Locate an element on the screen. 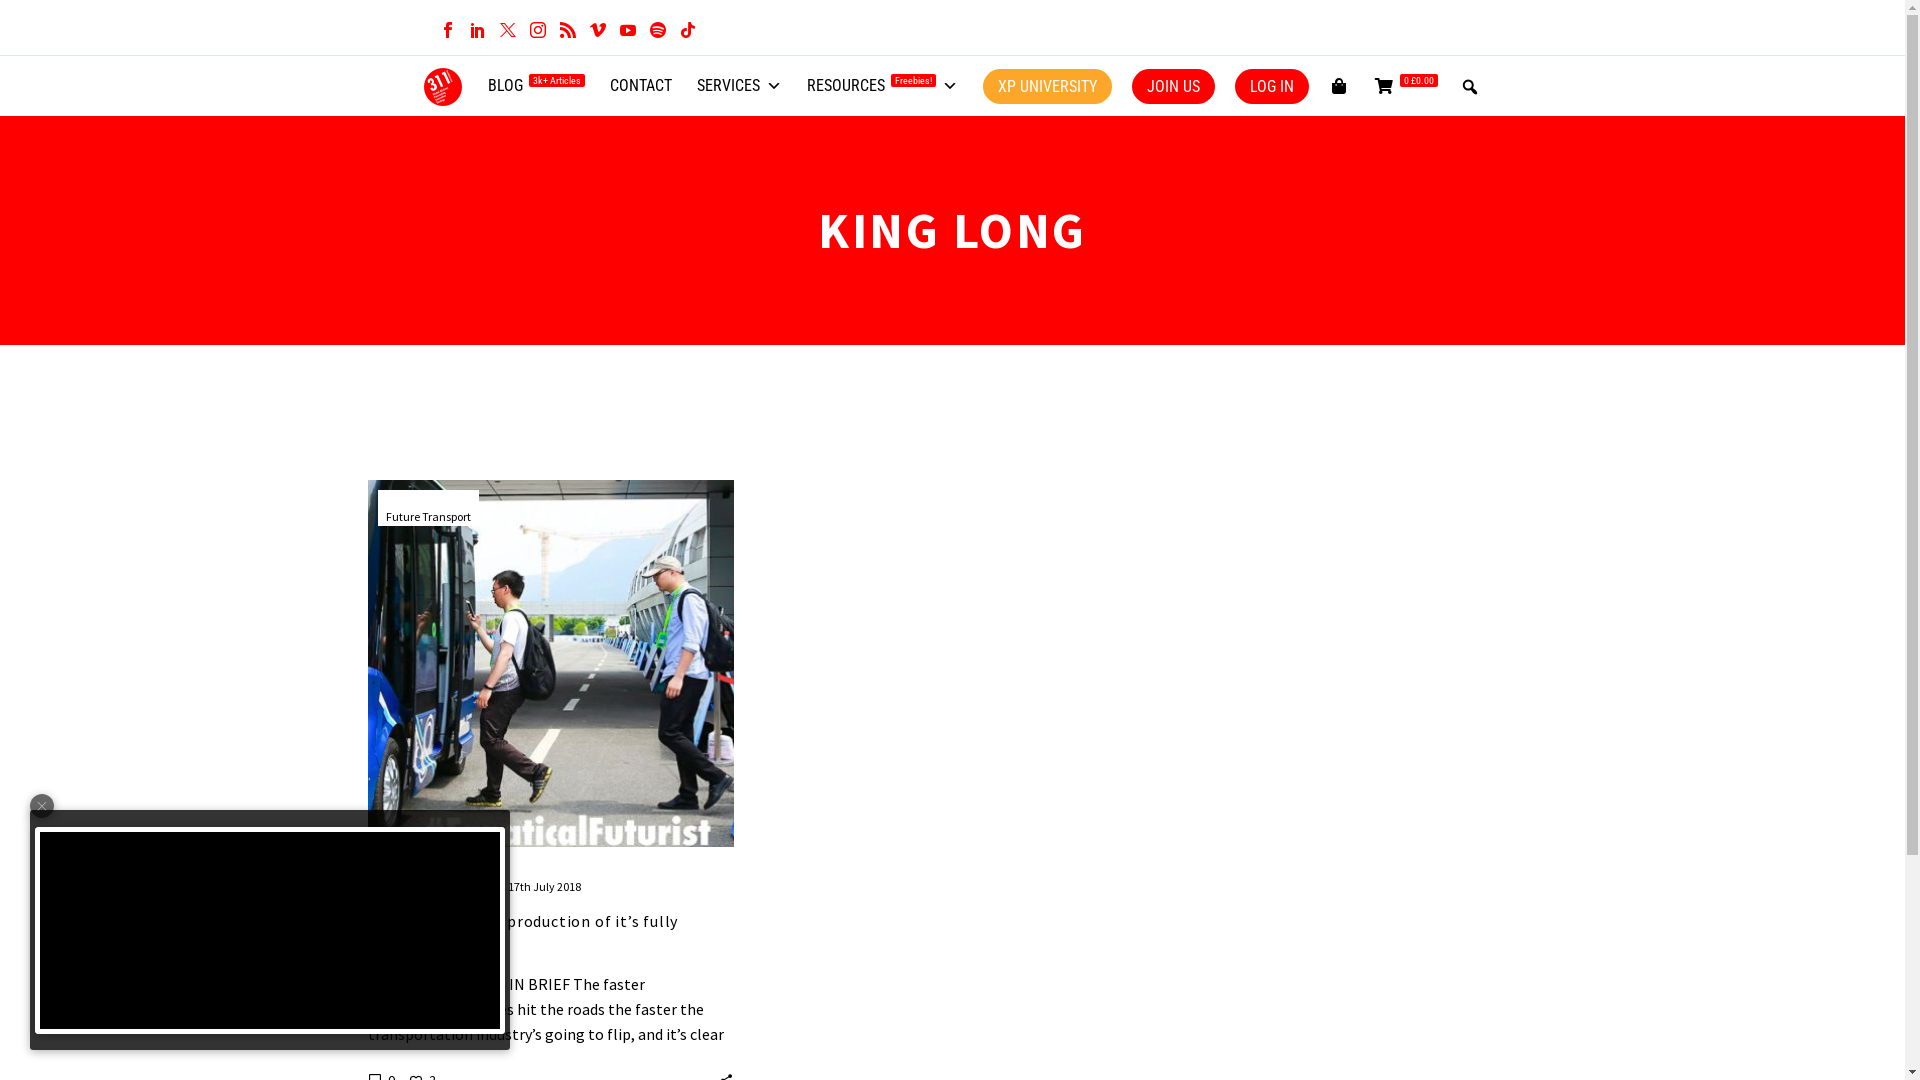 This screenshot has height=1080, width=1920. Search is located at coordinates (20, 20).